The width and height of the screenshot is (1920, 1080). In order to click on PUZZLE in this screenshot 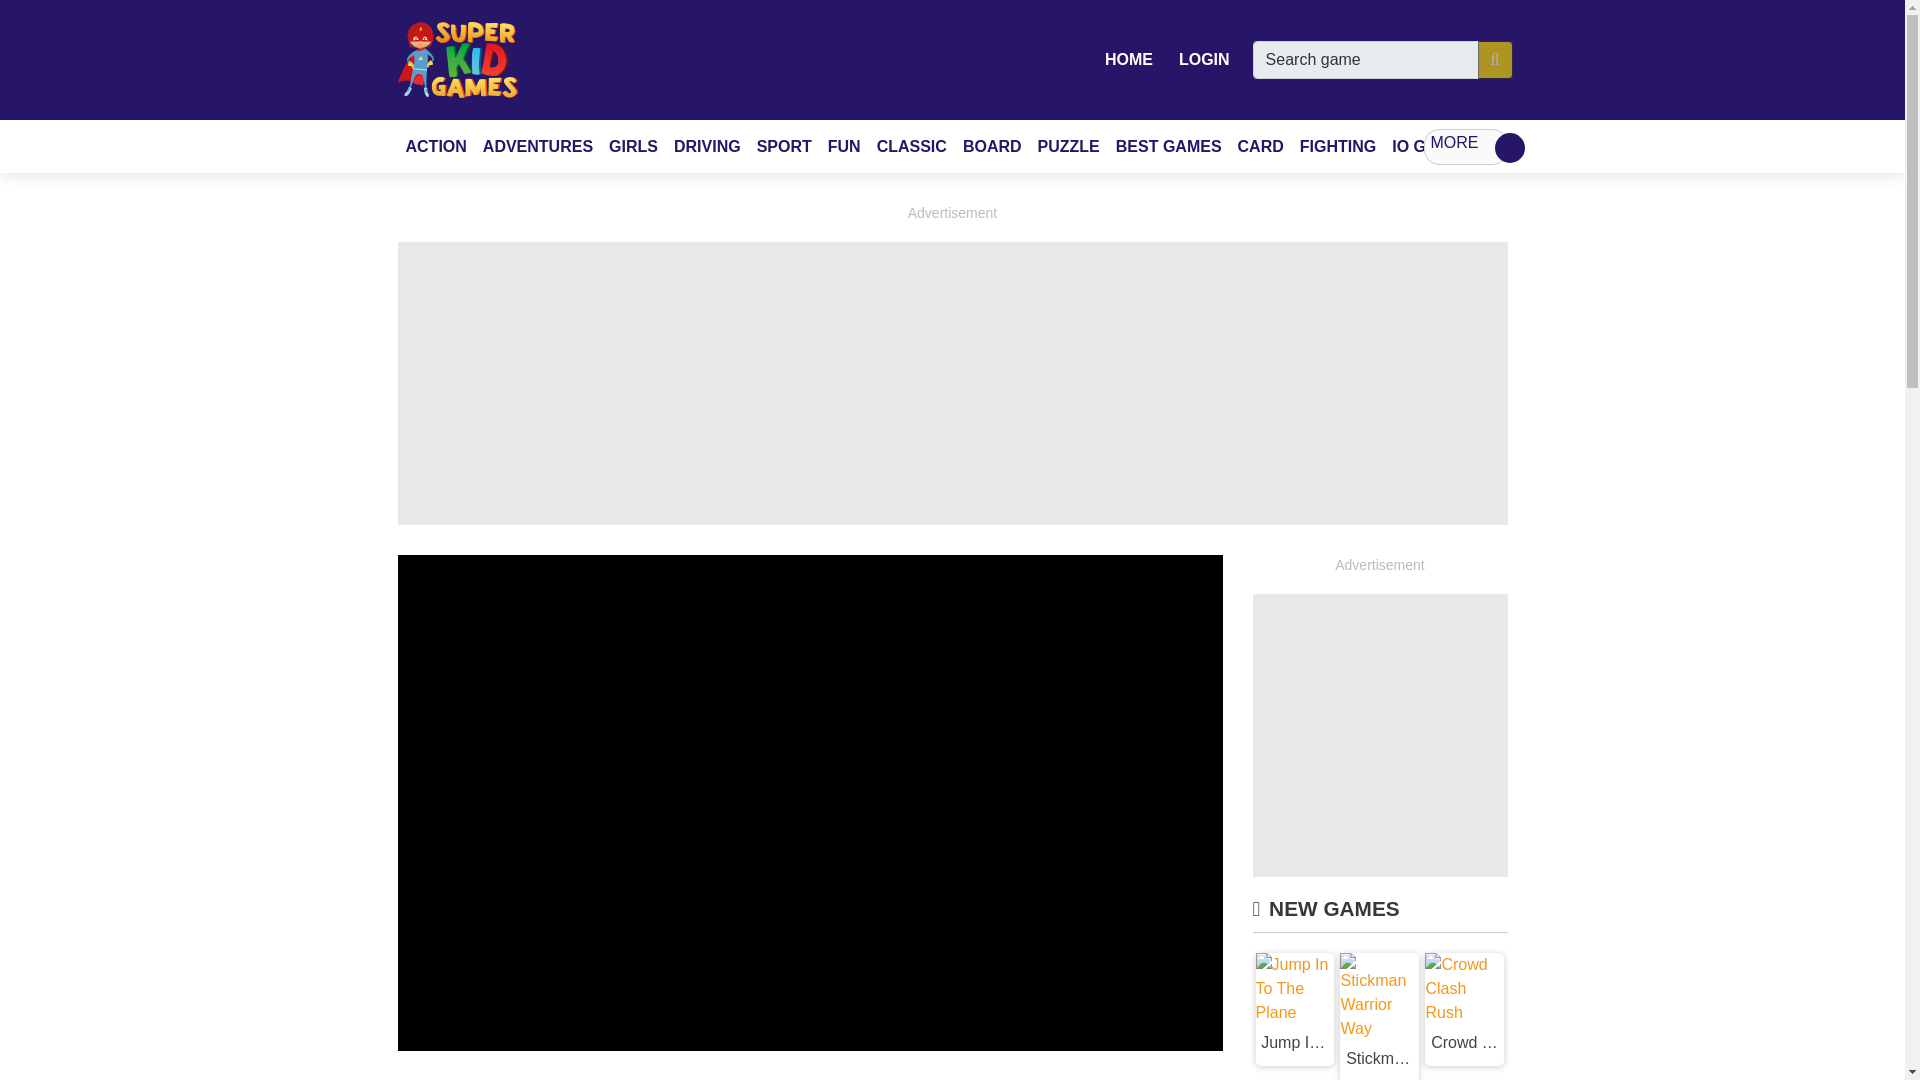, I will do `click(1068, 146)`.